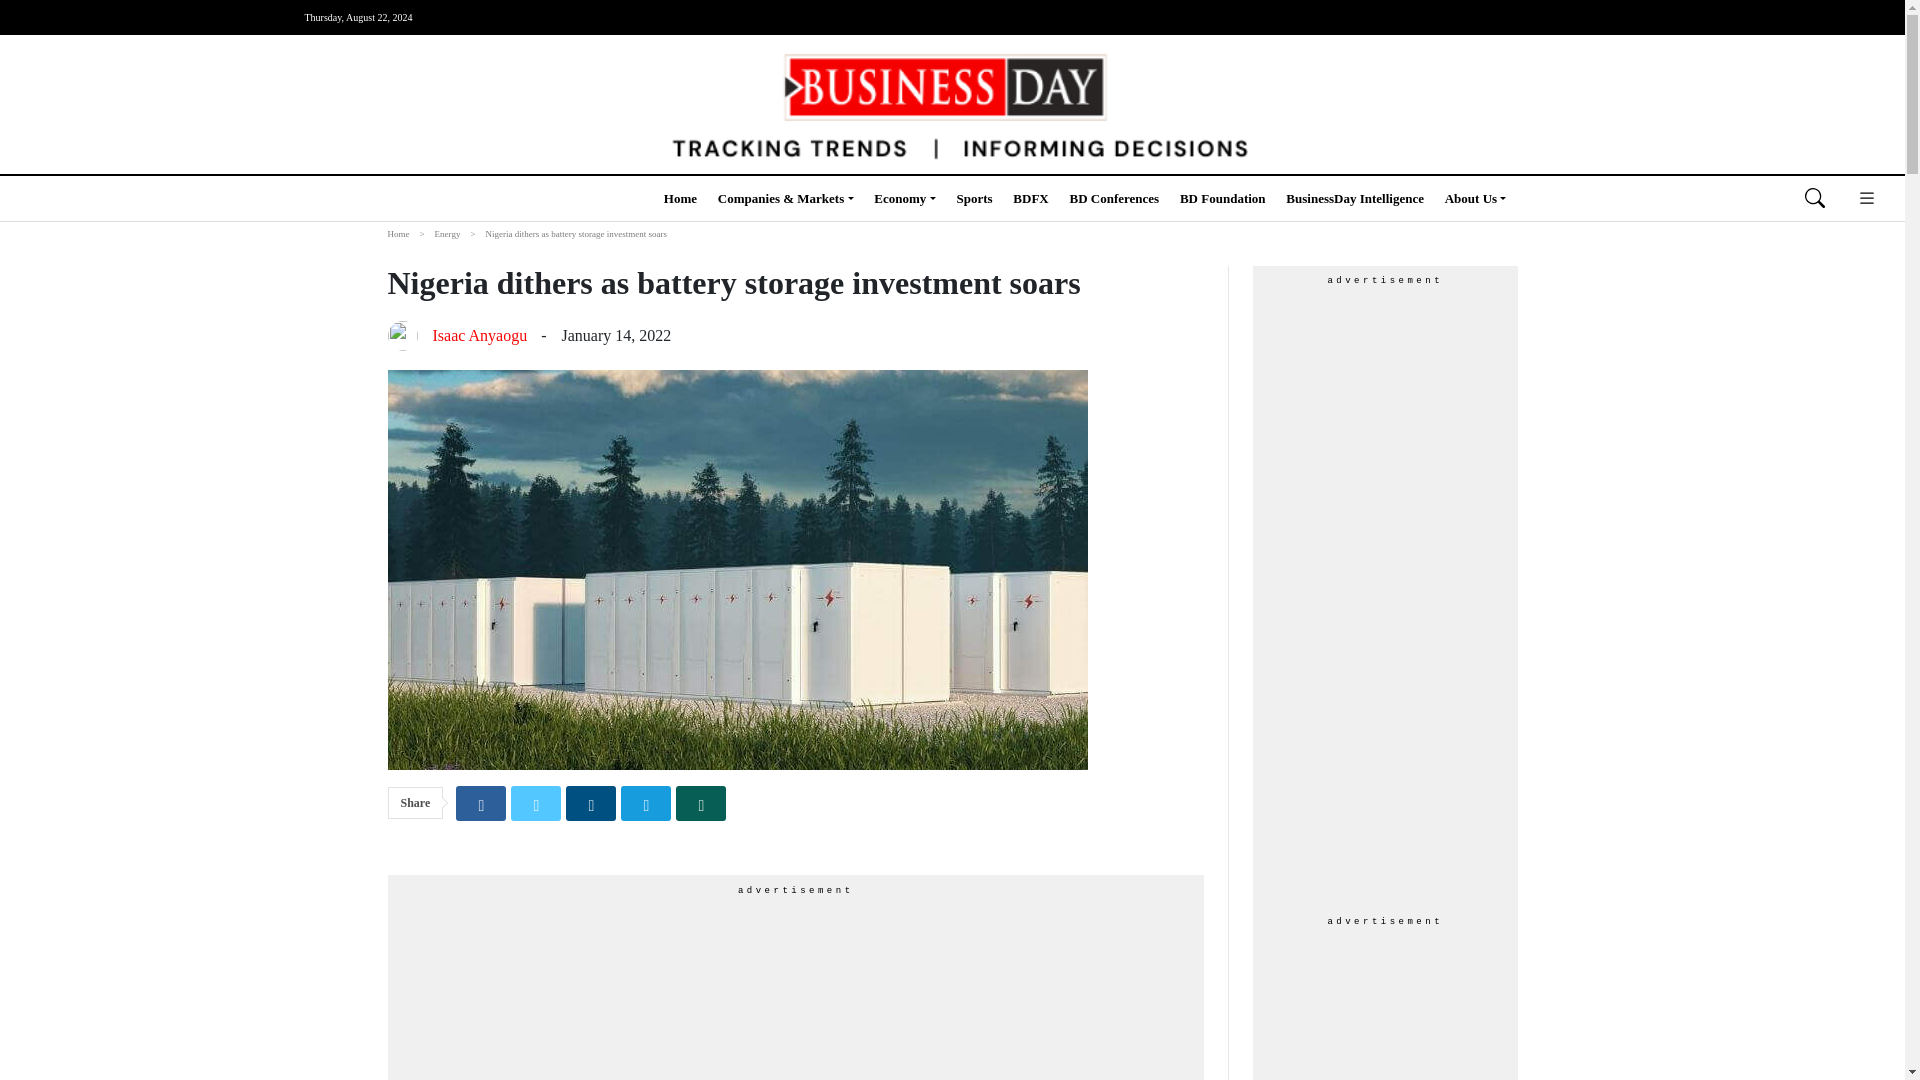 Image resolution: width=1920 pixels, height=1080 pixels. Describe the element at coordinates (1222, 198) in the screenshot. I see `BD Foundation` at that location.